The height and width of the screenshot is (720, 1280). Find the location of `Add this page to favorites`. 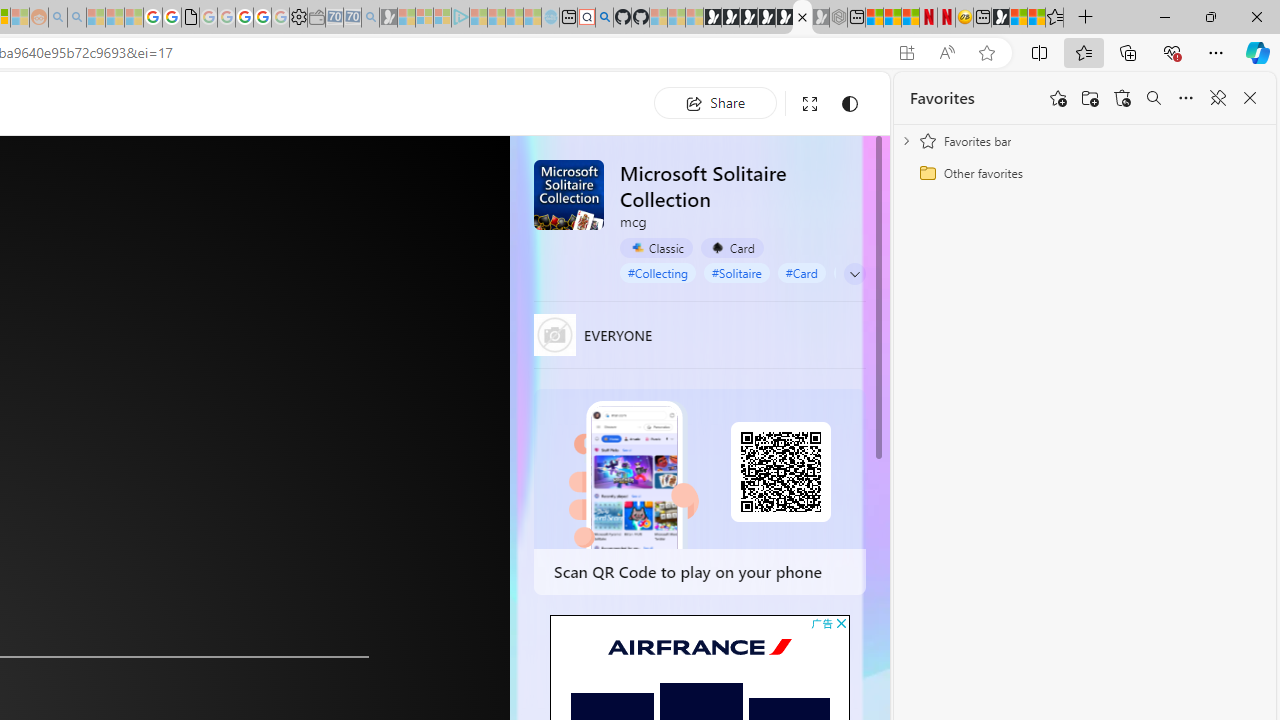

Add this page to favorites is located at coordinates (1058, 98).